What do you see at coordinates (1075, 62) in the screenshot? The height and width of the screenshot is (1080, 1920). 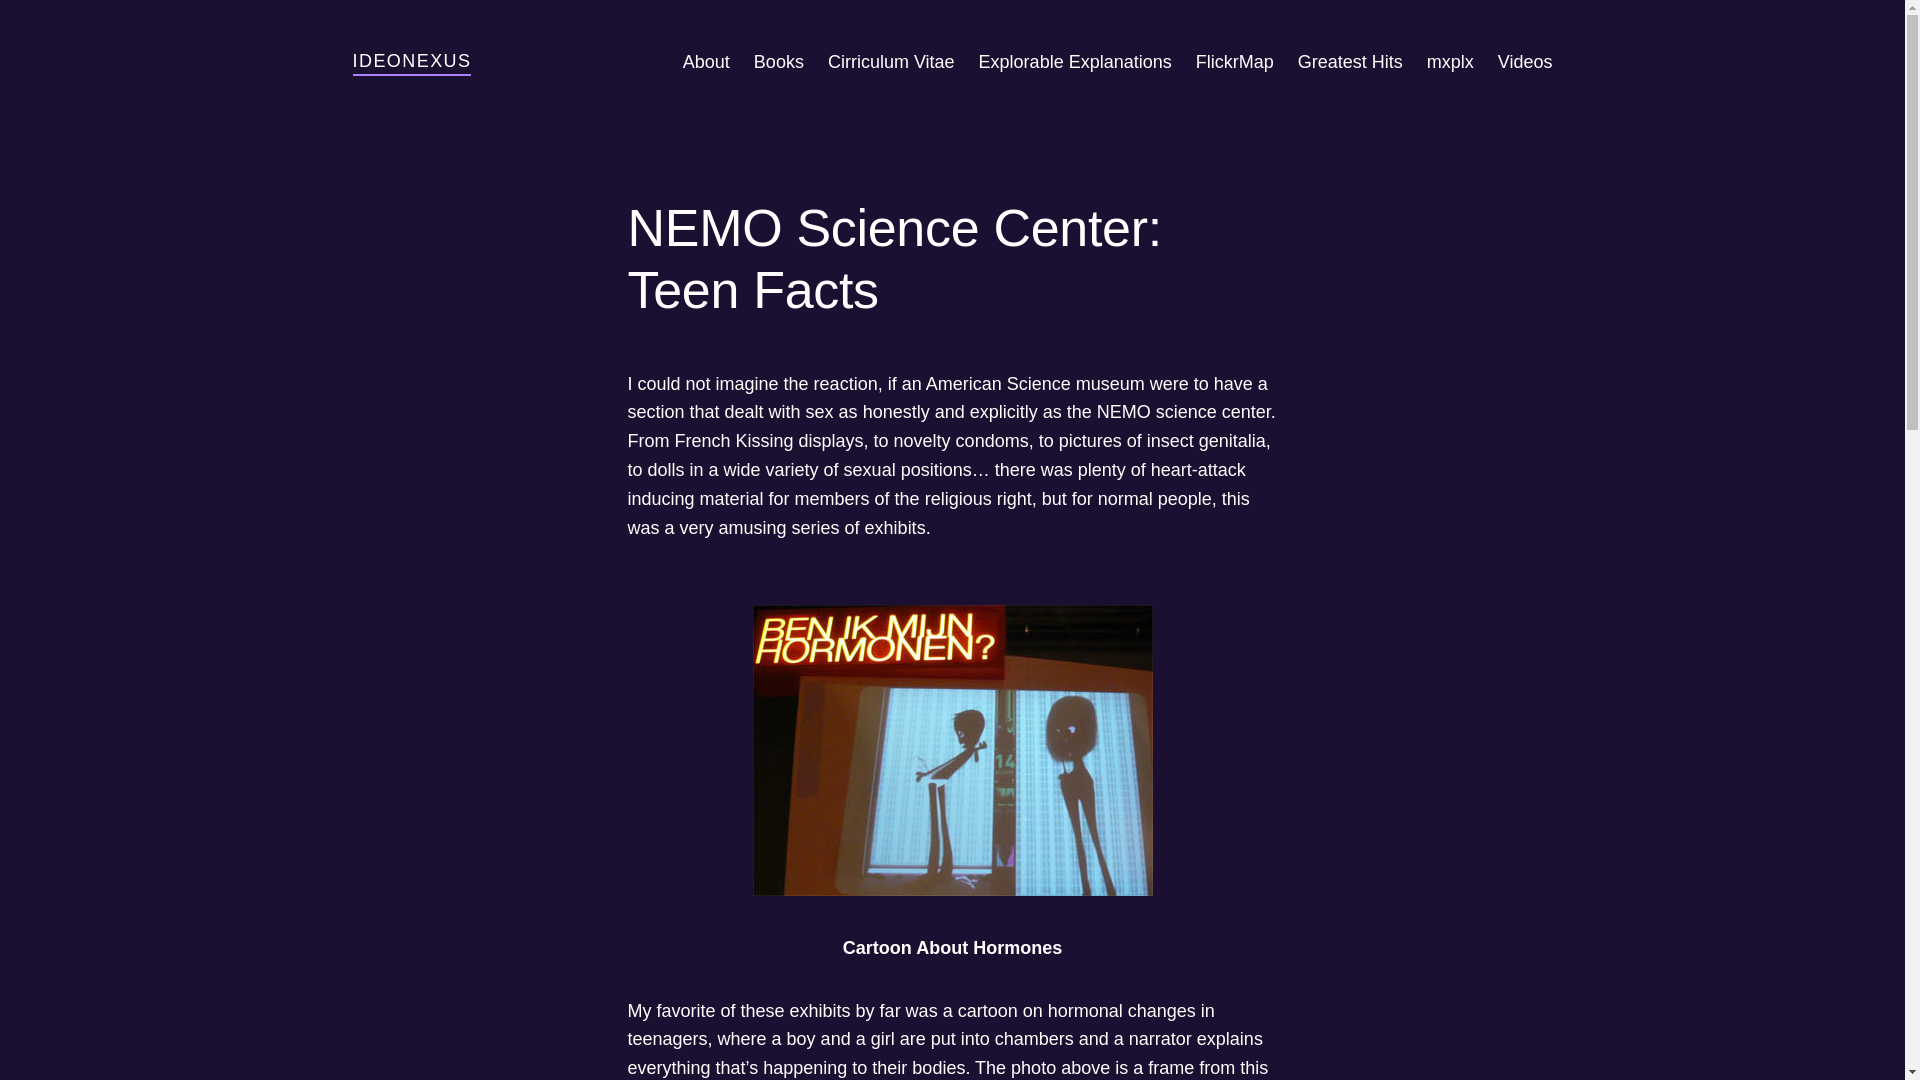 I see `Explorable Explanations` at bounding box center [1075, 62].